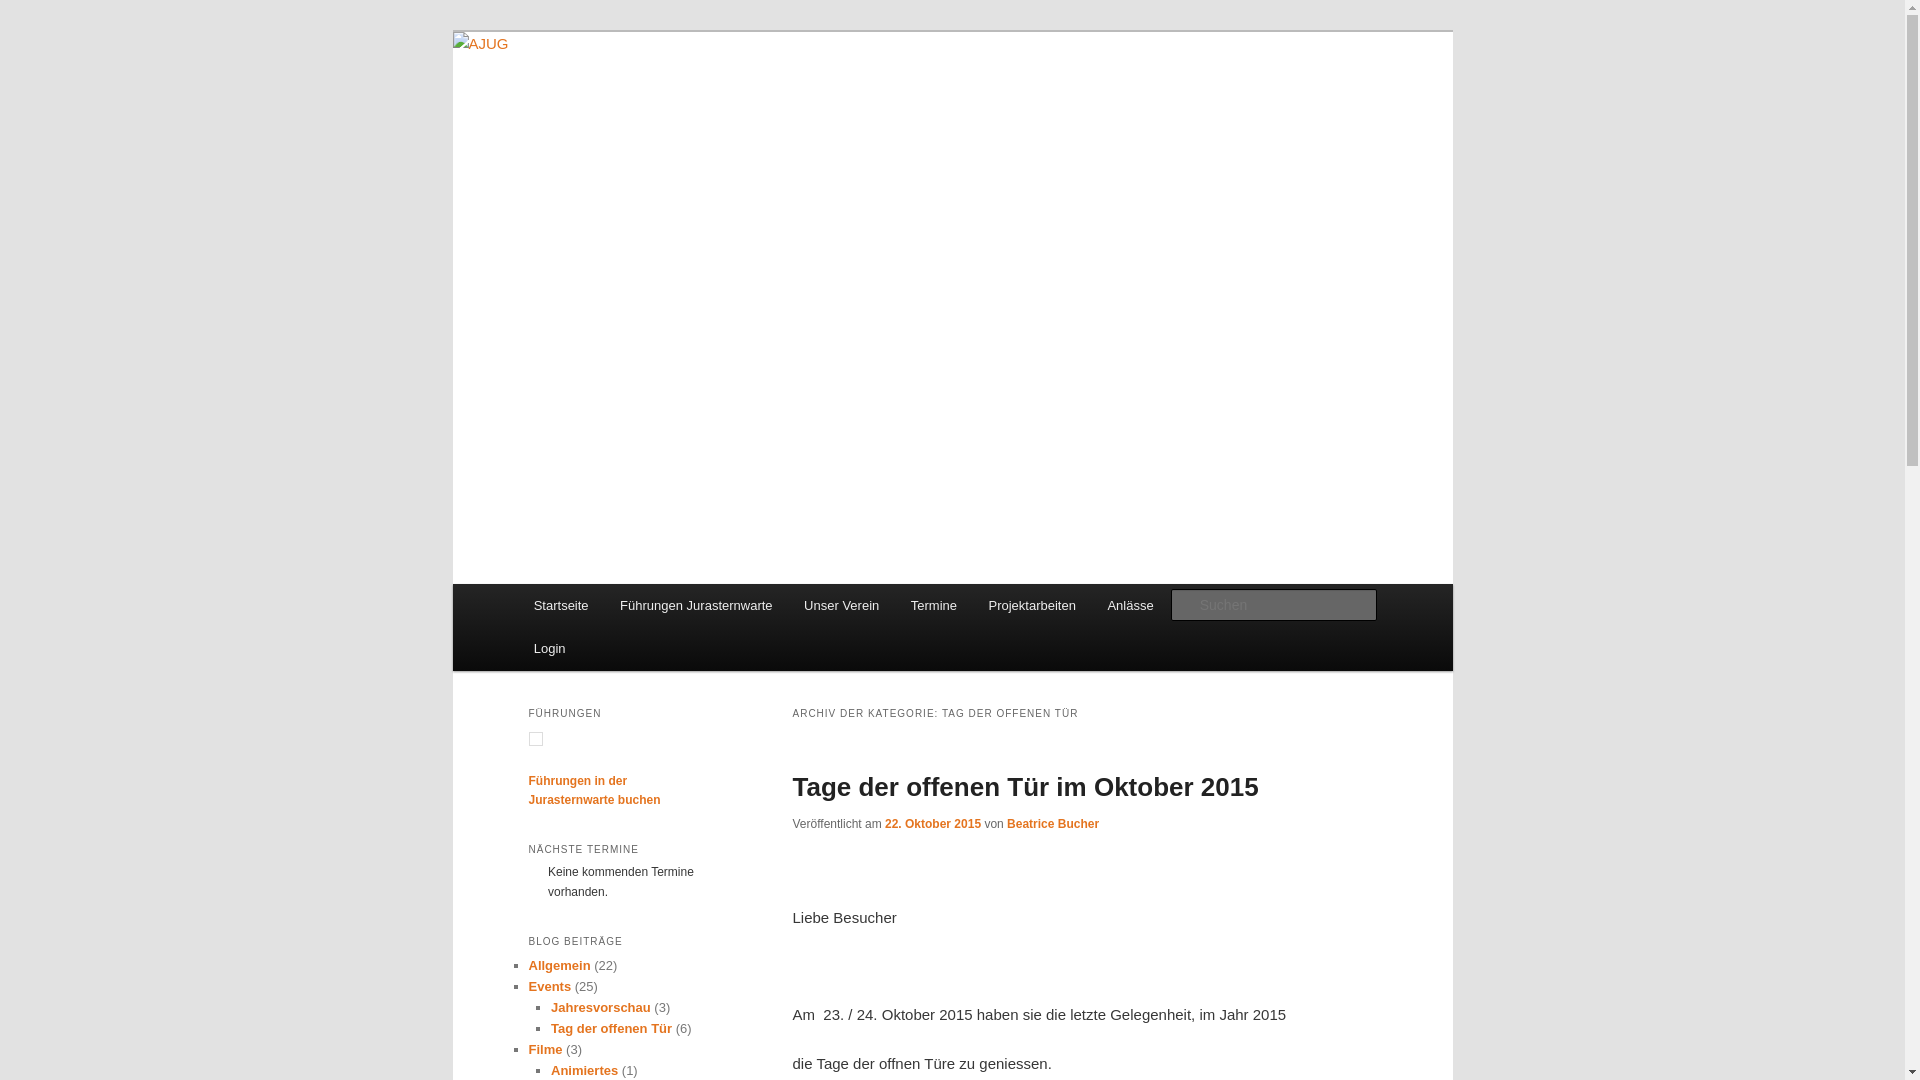 The image size is (1920, 1080). What do you see at coordinates (559, 966) in the screenshot?
I see `Allgemein` at bounding box center [559, 966].